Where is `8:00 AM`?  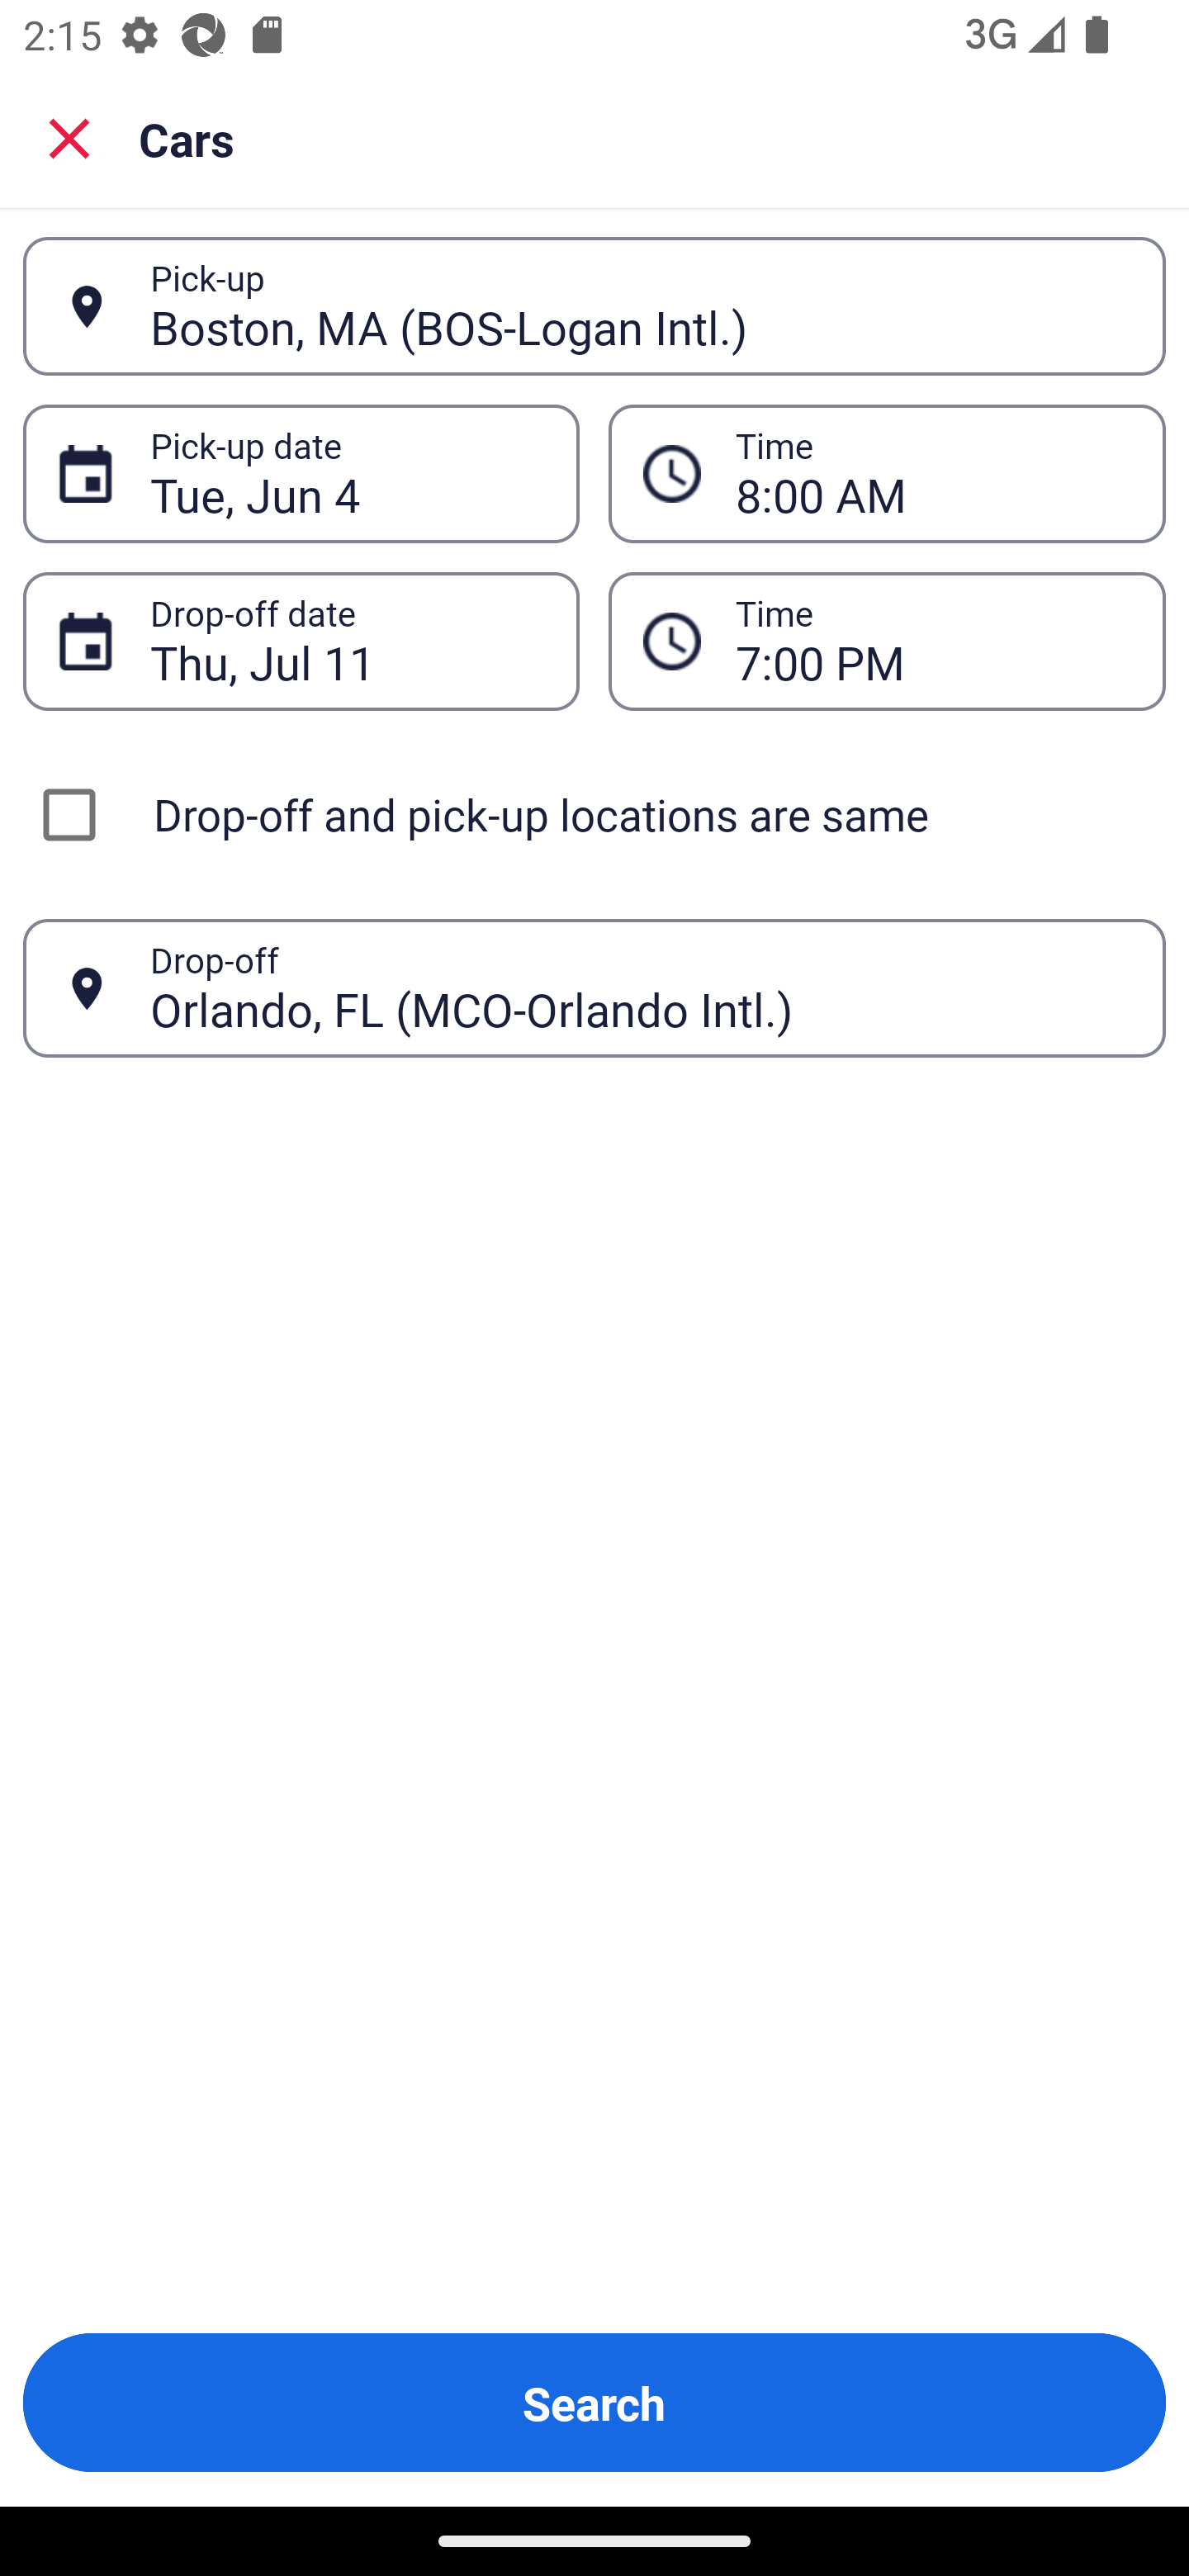
8:00 AM is located at coordinates (933, 474).